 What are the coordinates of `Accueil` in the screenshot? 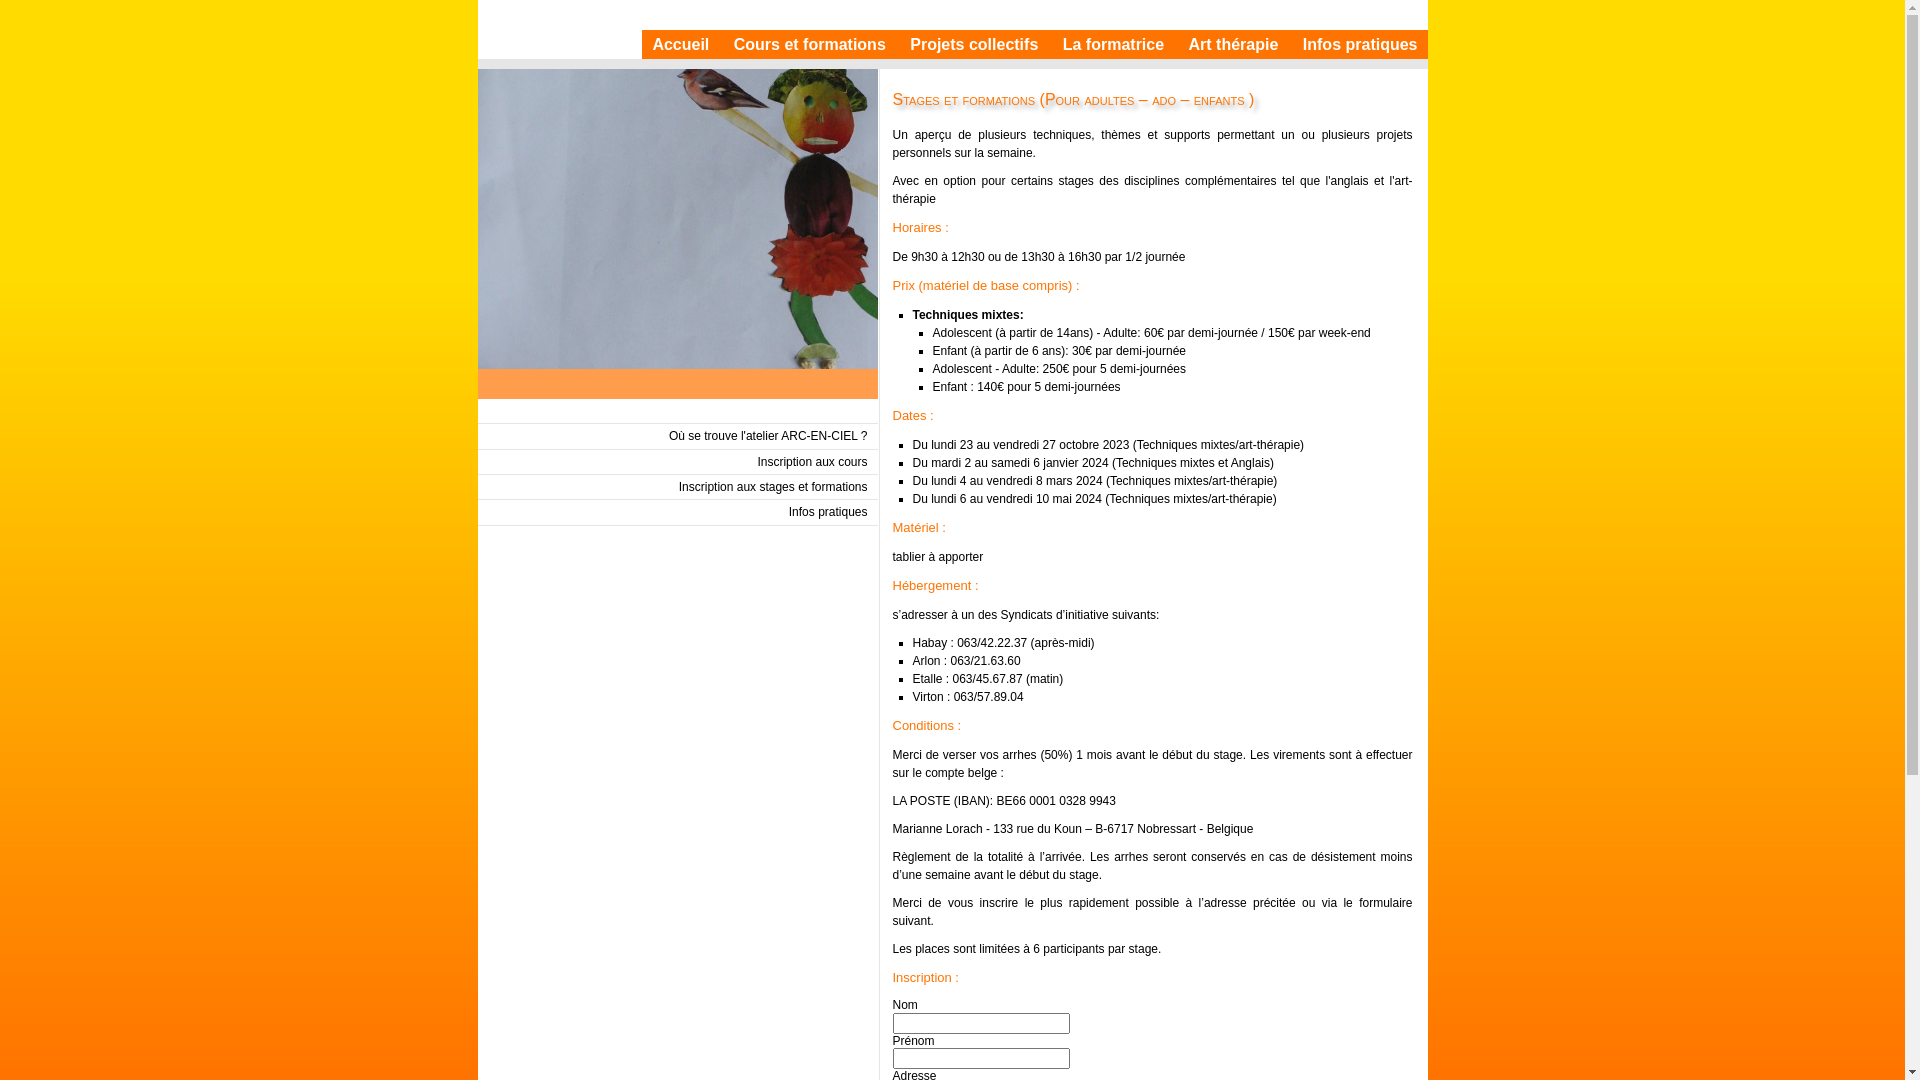 It's located at (680, 44).